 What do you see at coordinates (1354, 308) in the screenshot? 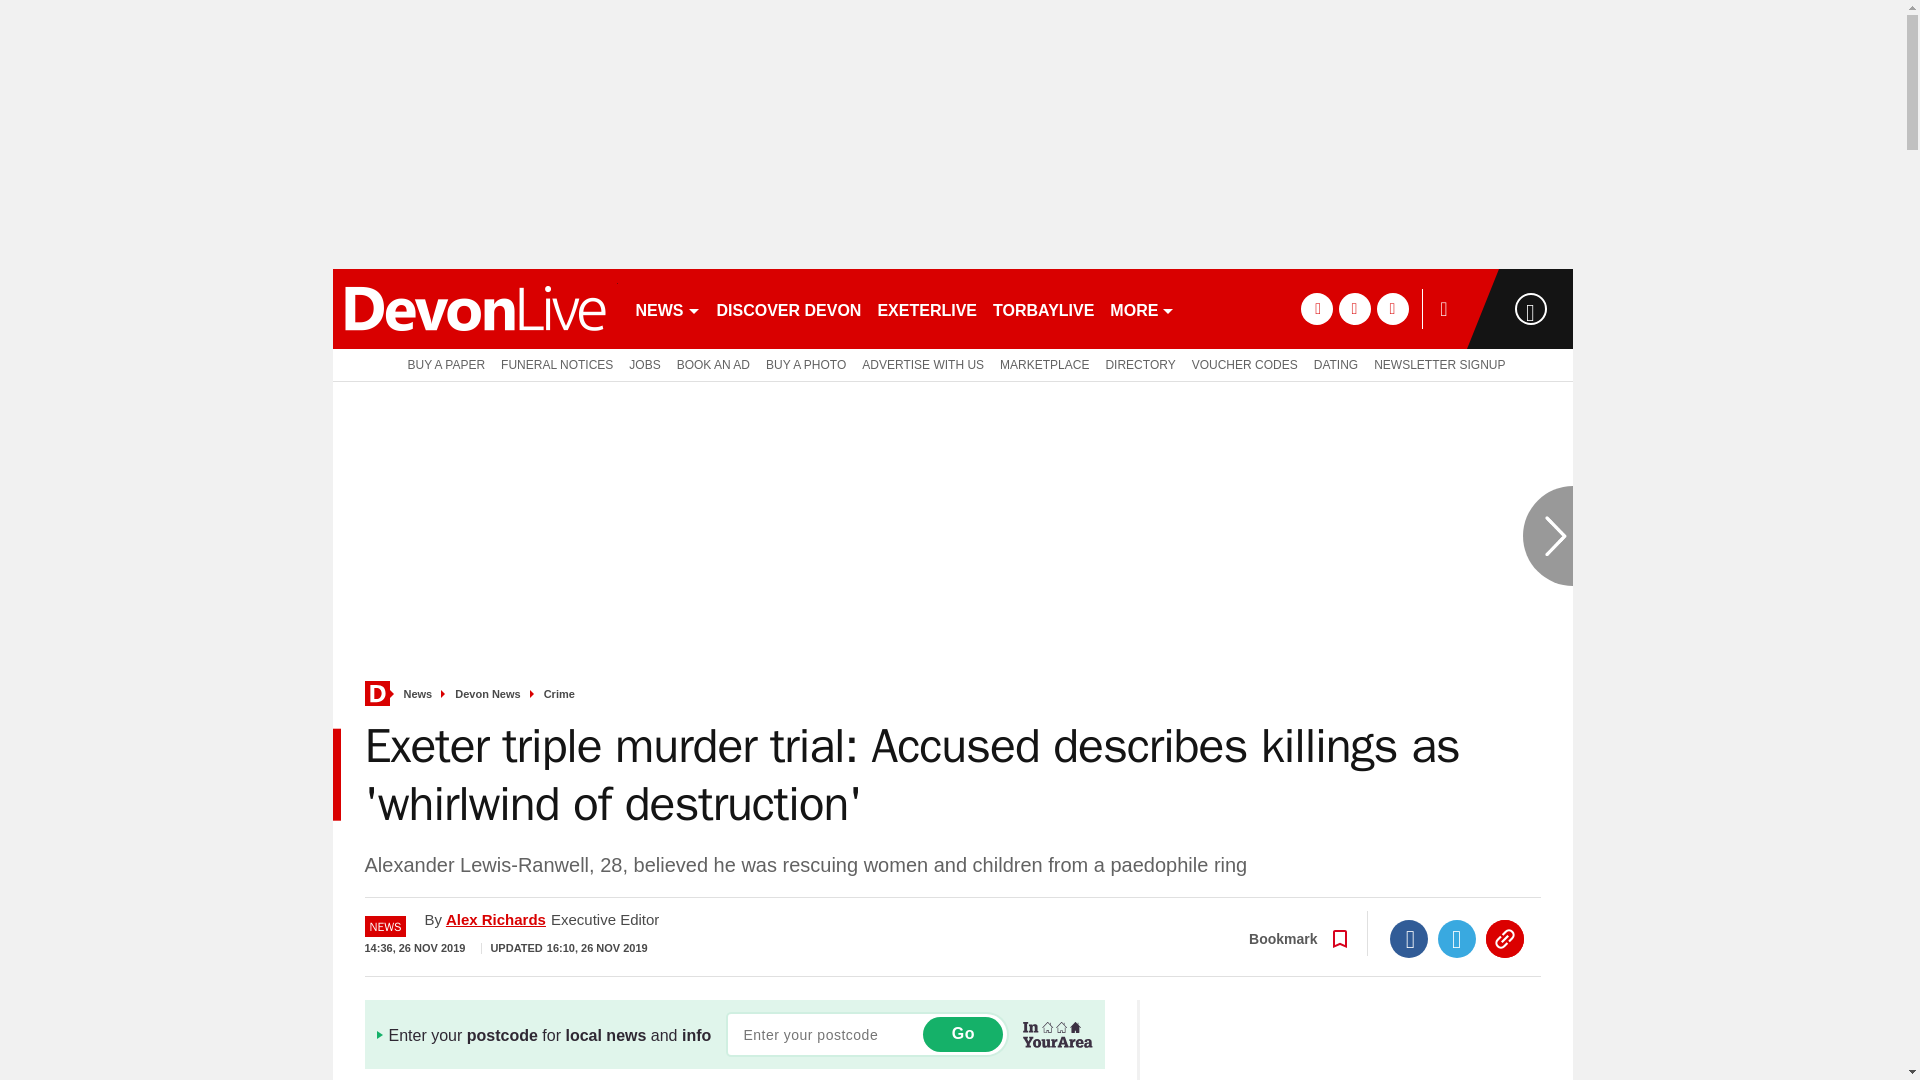
I see `twitter` at bounding box center [1354, 308].